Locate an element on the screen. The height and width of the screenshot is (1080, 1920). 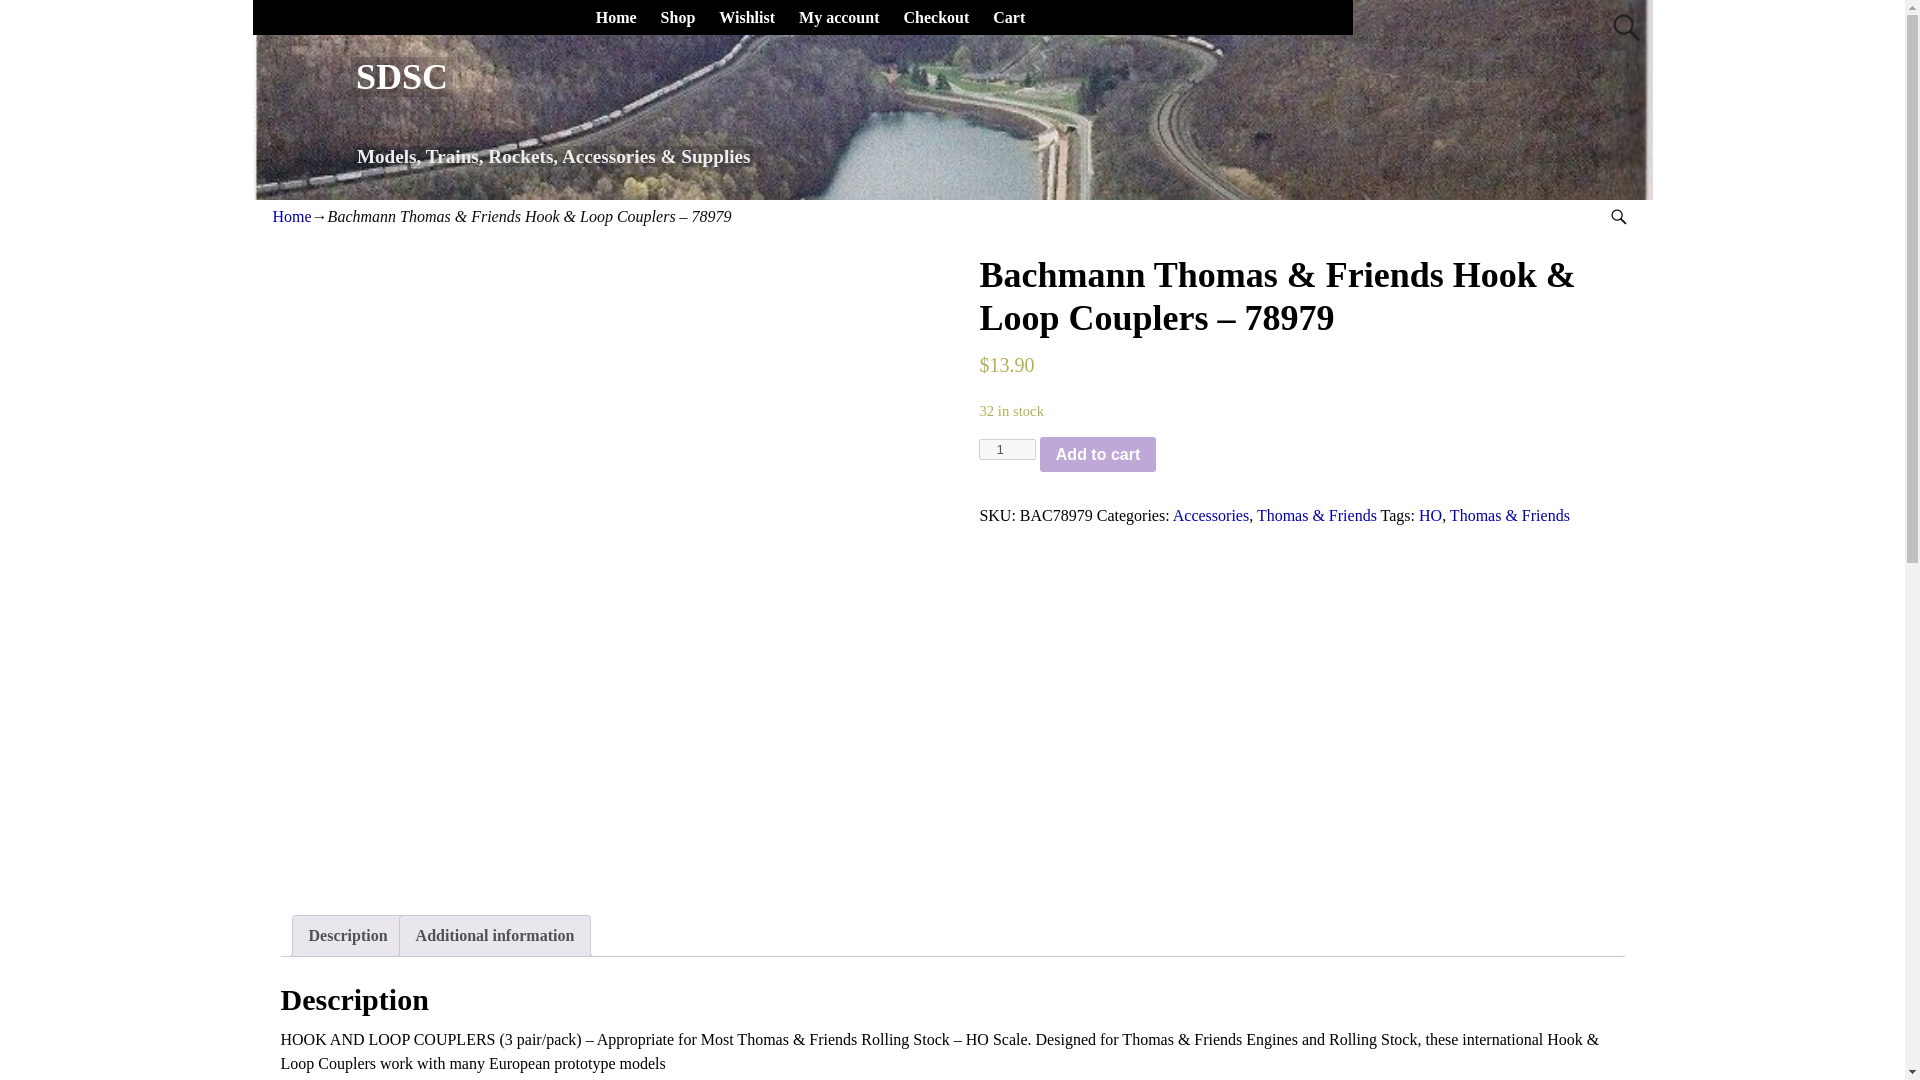
1 is located at coordinates (1006, 449).